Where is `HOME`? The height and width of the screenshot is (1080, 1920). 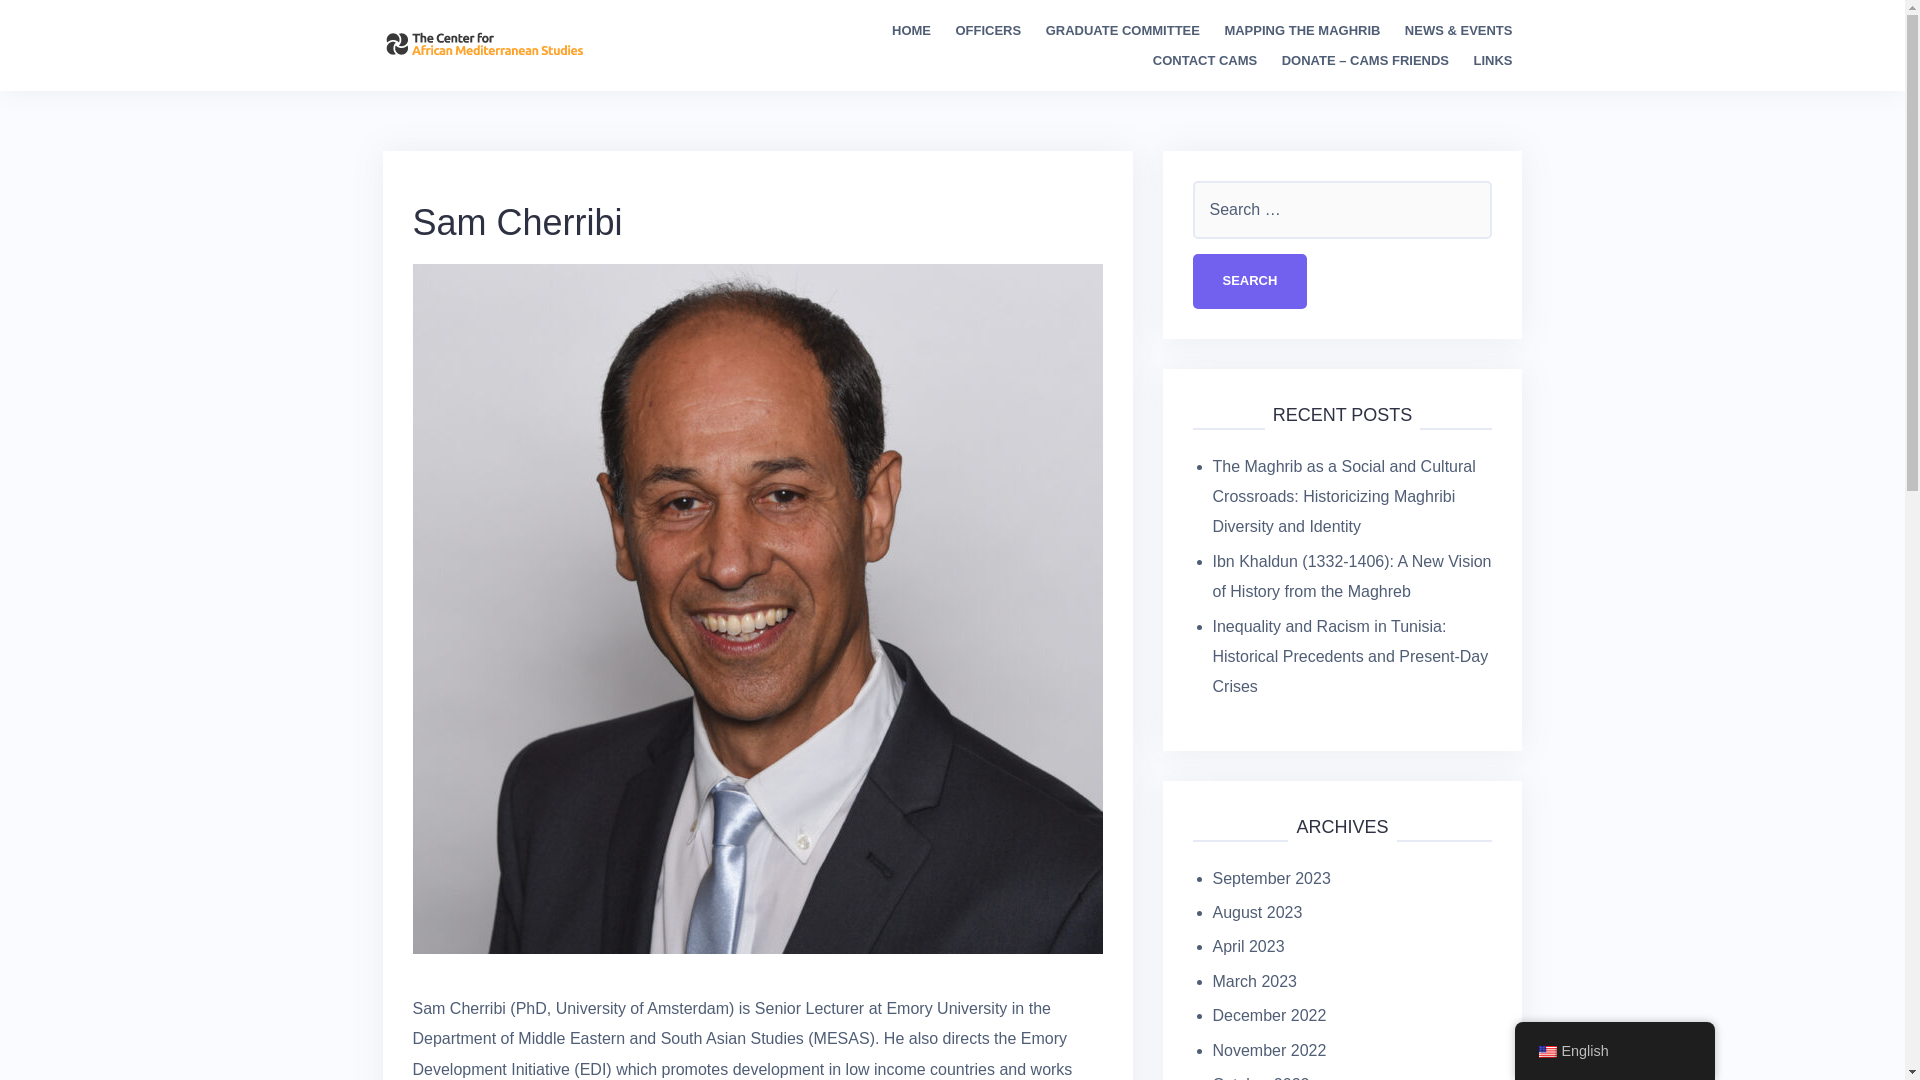
HOME is located at coordinates (912, 32).